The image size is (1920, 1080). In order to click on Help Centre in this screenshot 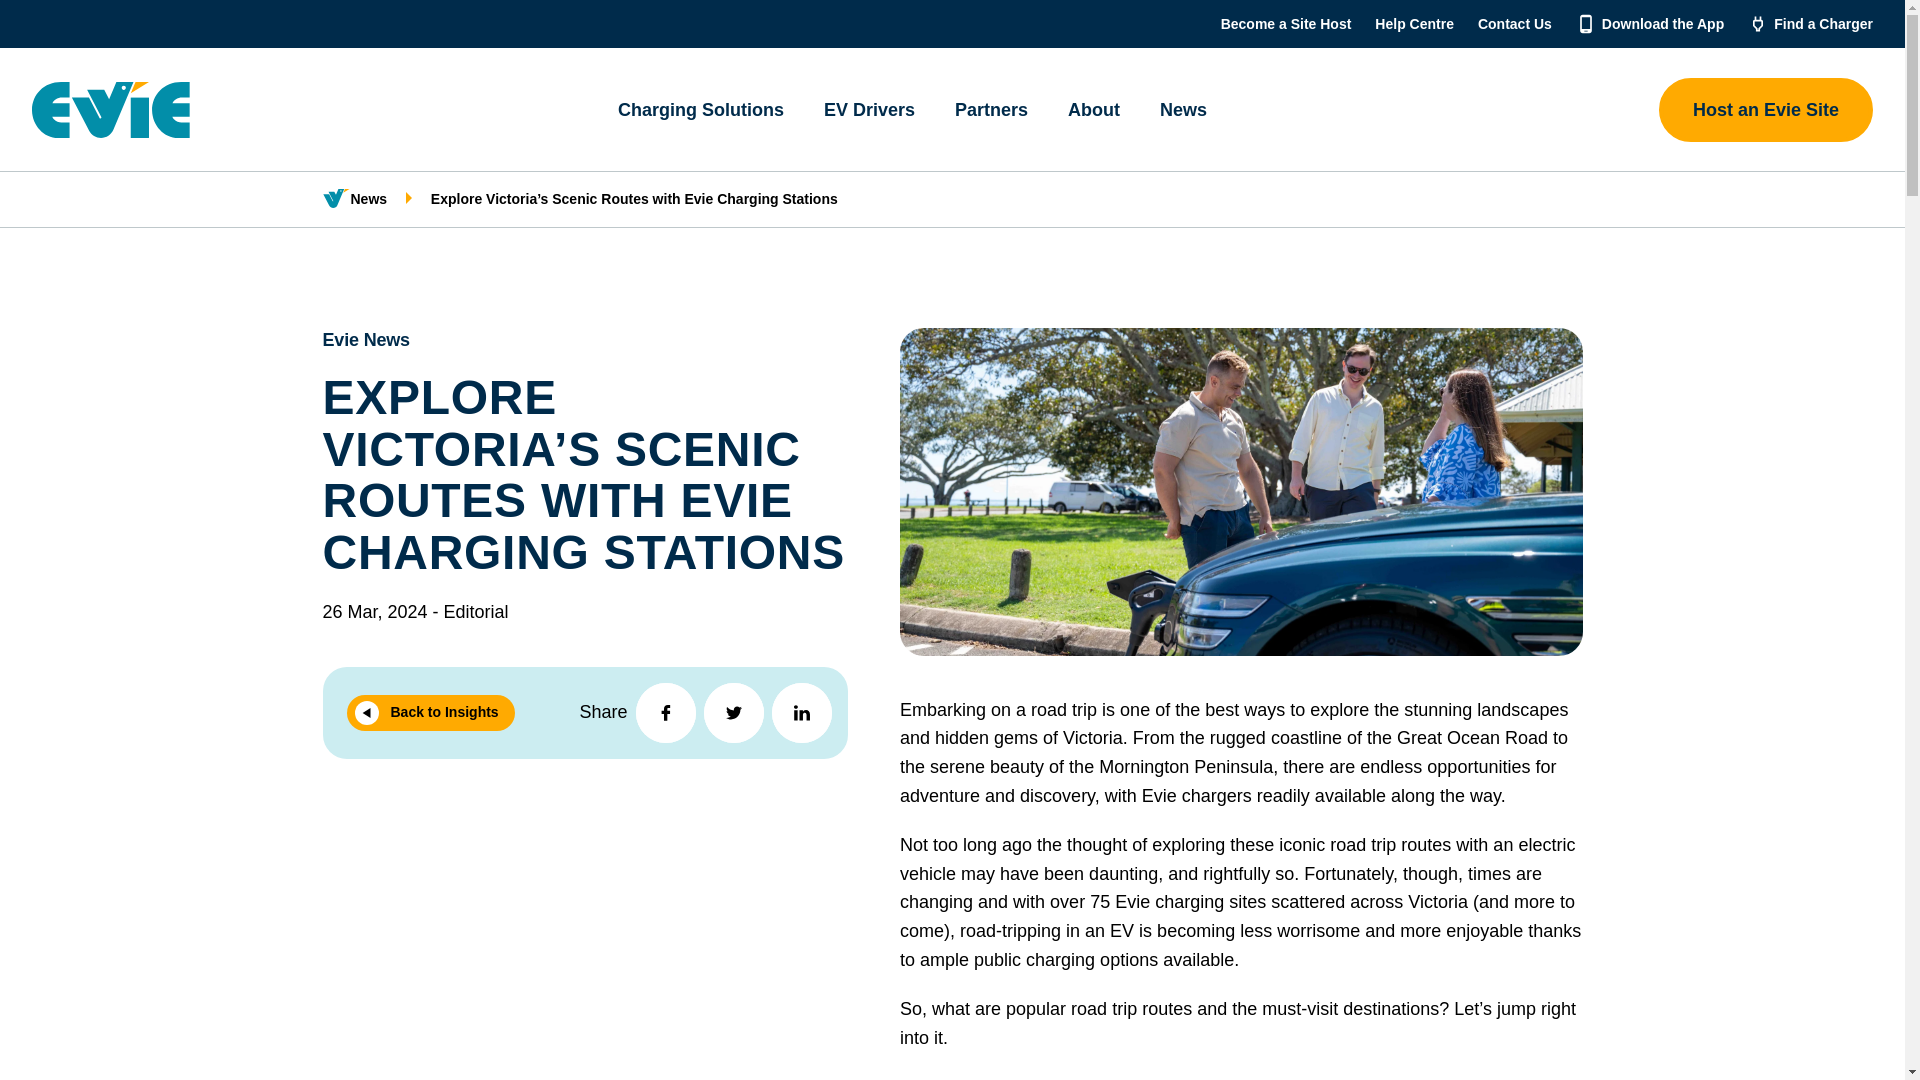, I will do `click(1414, 24)`.